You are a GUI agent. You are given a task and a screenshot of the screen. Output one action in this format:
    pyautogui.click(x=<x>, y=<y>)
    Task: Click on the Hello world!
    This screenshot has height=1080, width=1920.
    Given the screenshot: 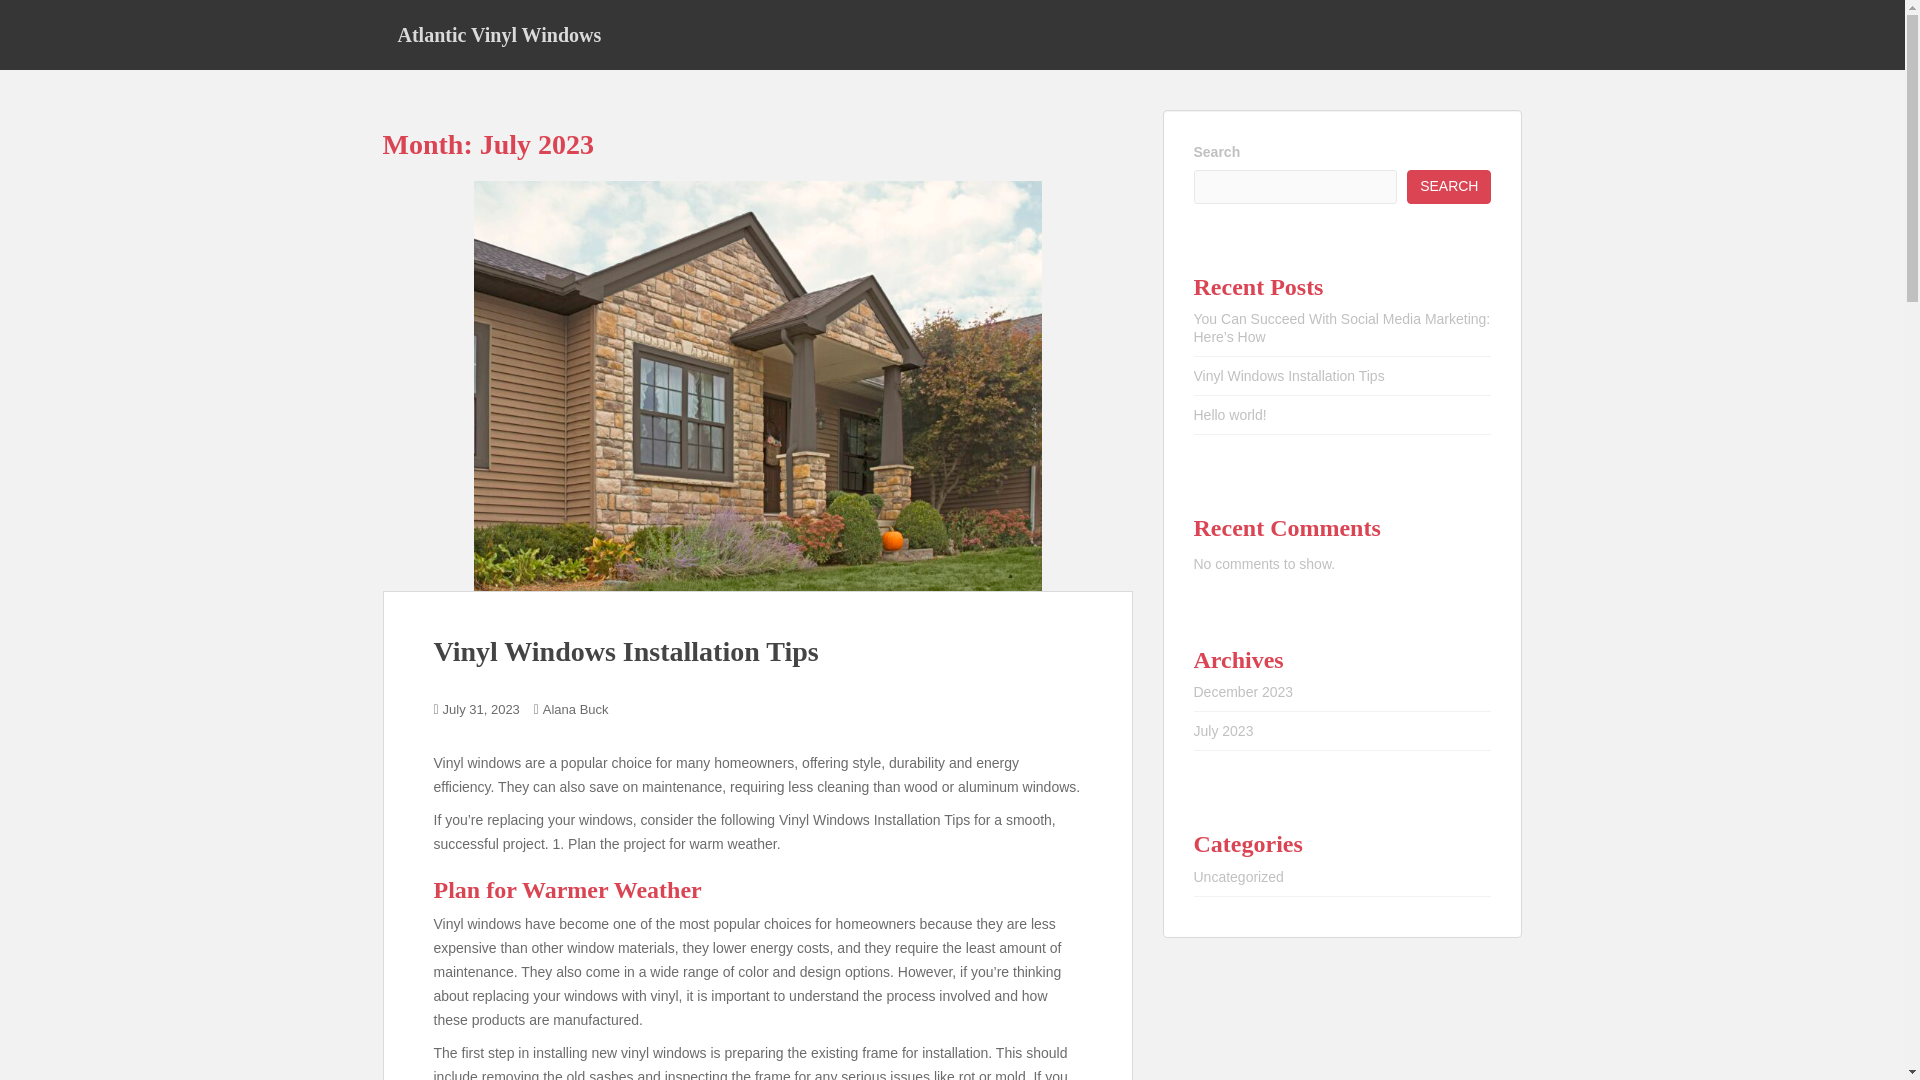 What is the action you would take?
    pyautogui.click(x=1230, y=415)
    